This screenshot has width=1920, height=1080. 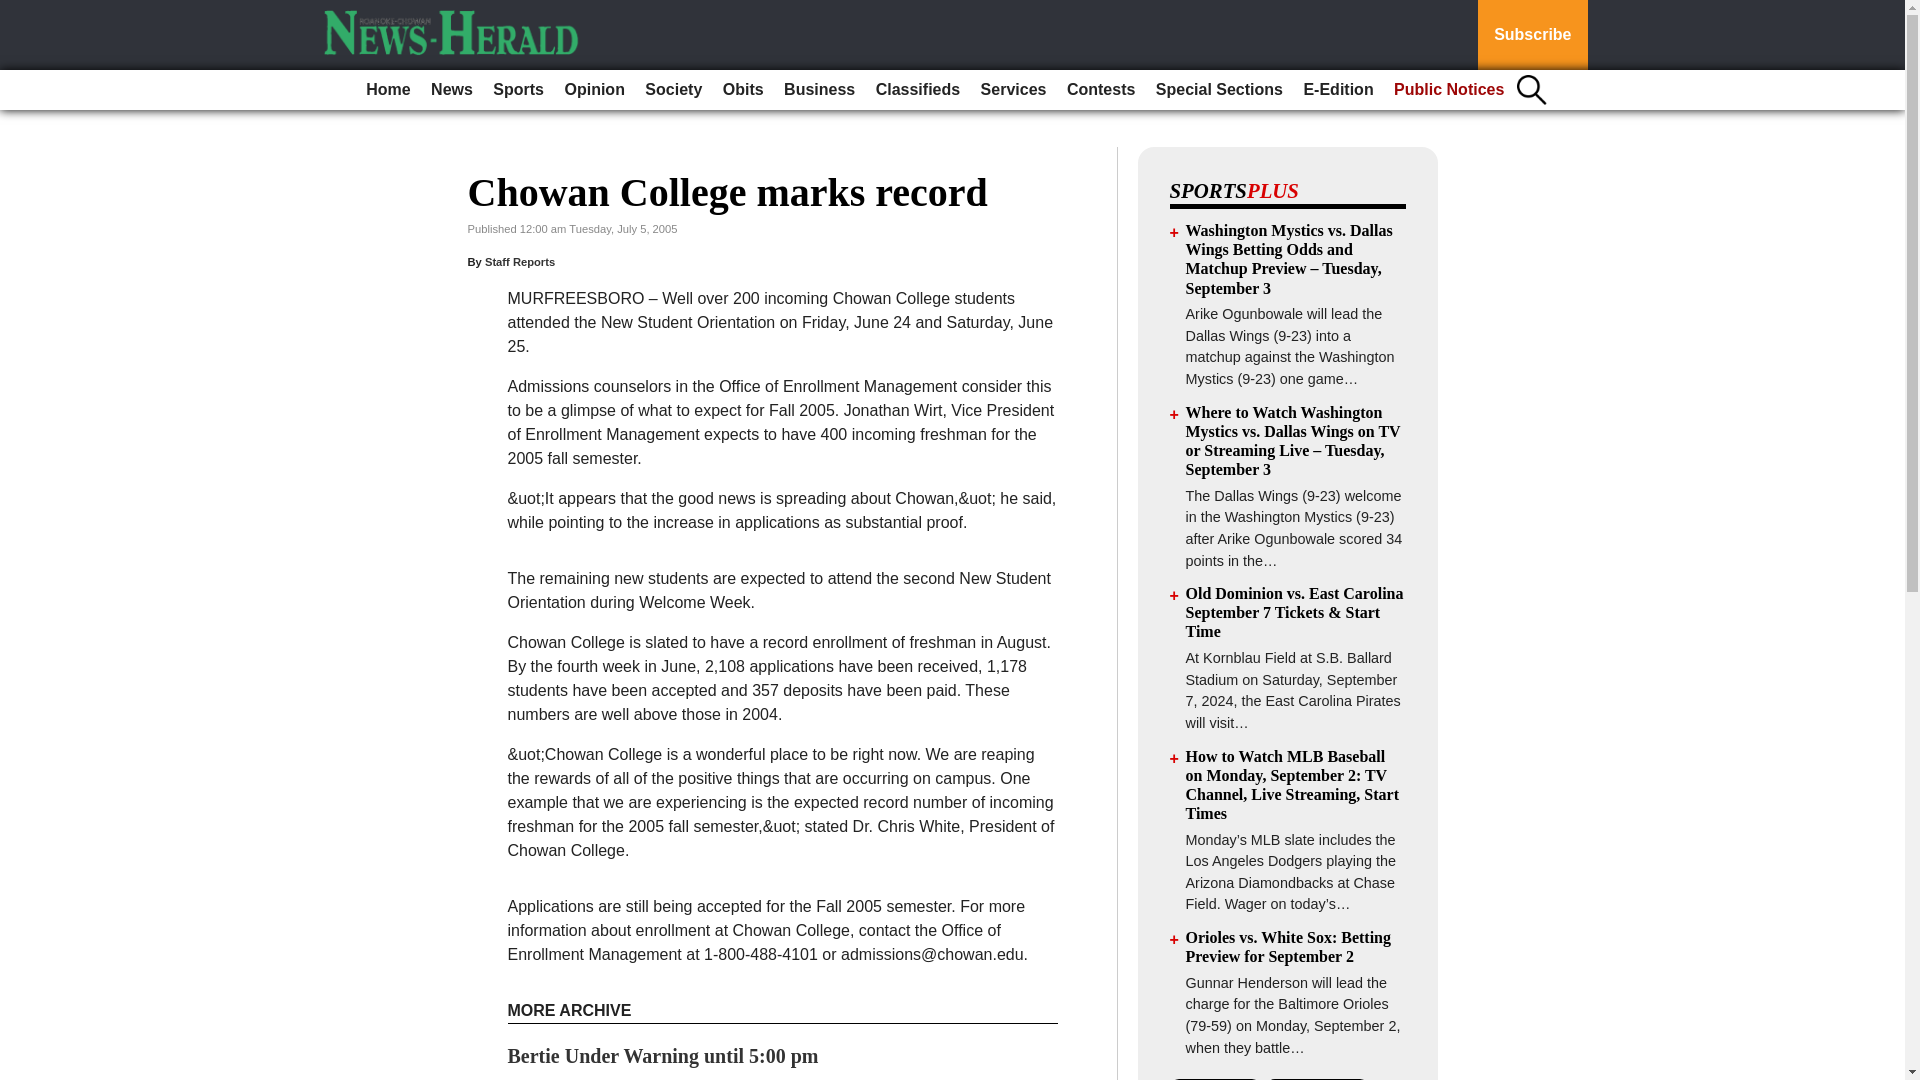 What do you see at coordinates (594, 90) in the screenshot?
I see `Opinion` at bounding box center [594, 90].